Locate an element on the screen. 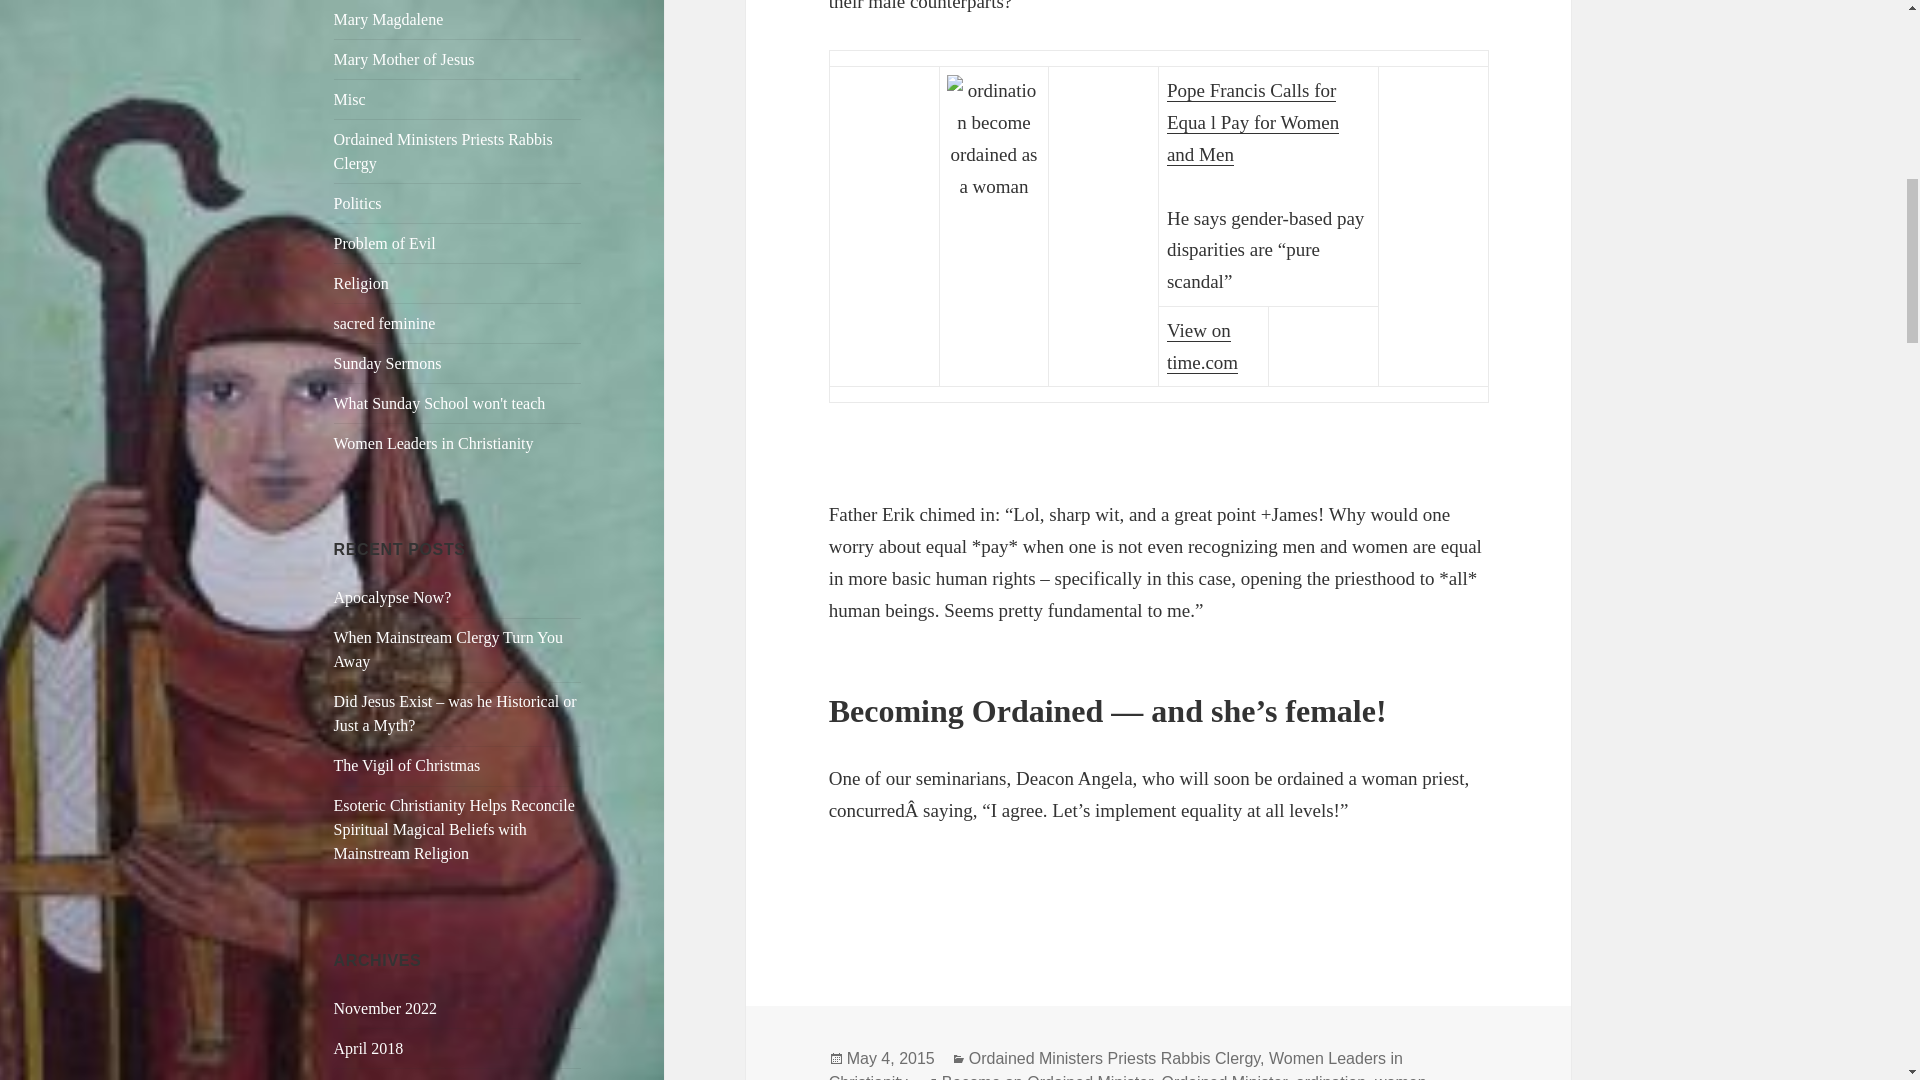 This screenshot has height=1080, width=1920. Apocalypse Now? is located at coordinates (392, 596).